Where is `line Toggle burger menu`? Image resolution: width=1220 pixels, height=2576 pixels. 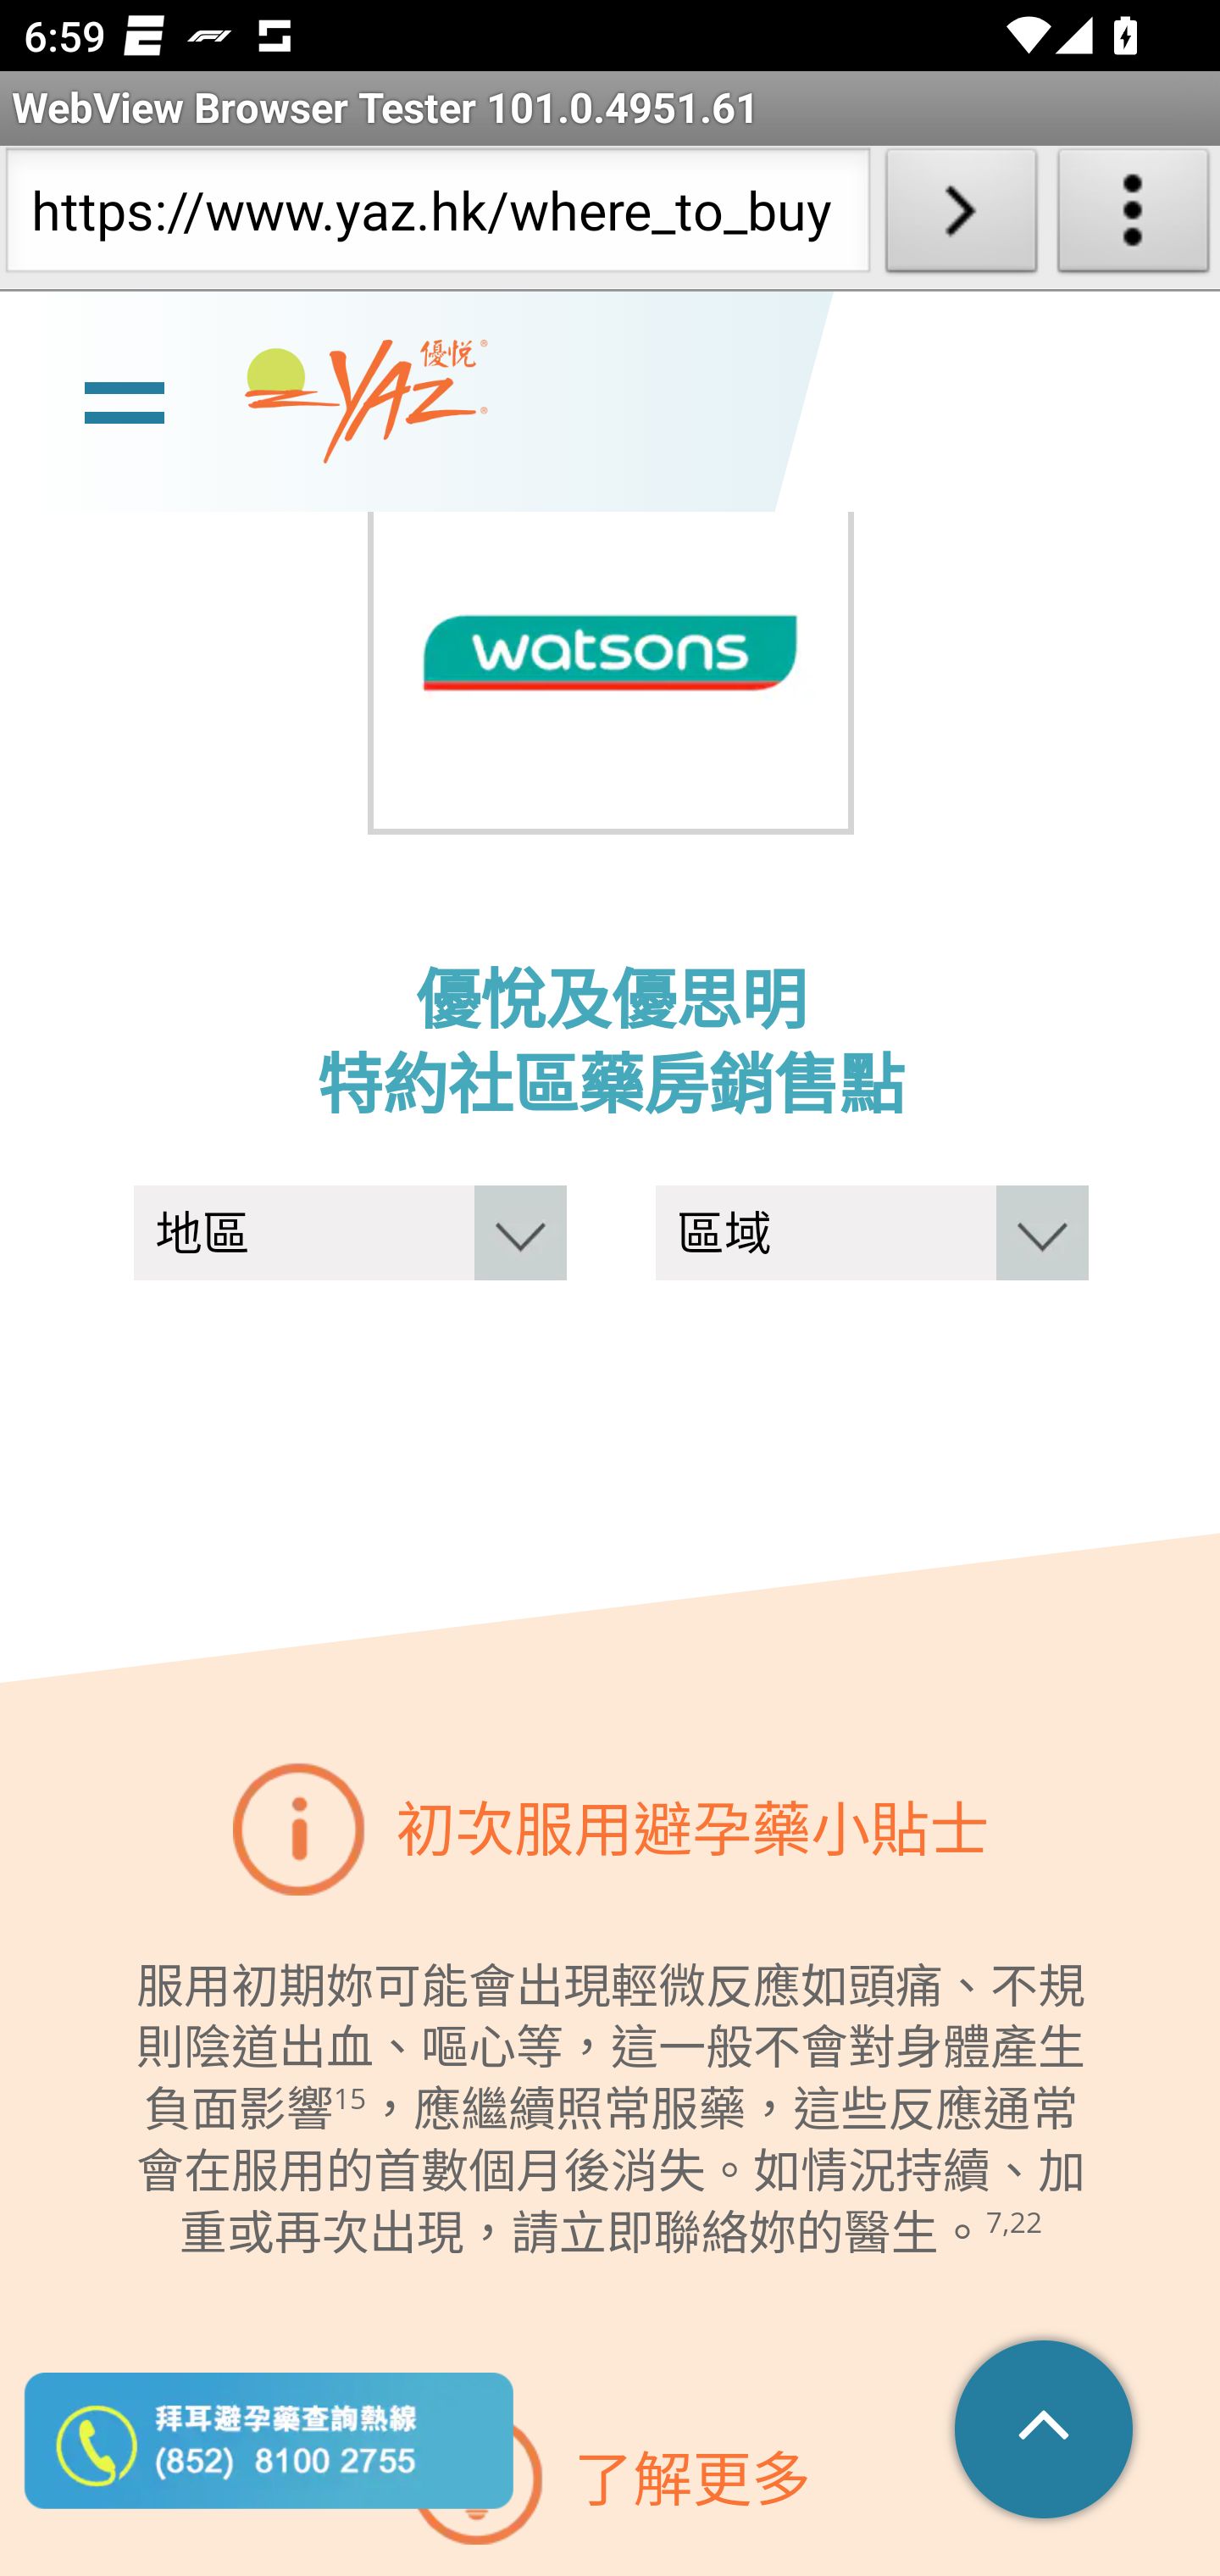 line Toggle burger menu is located at coordinates (124, 400).